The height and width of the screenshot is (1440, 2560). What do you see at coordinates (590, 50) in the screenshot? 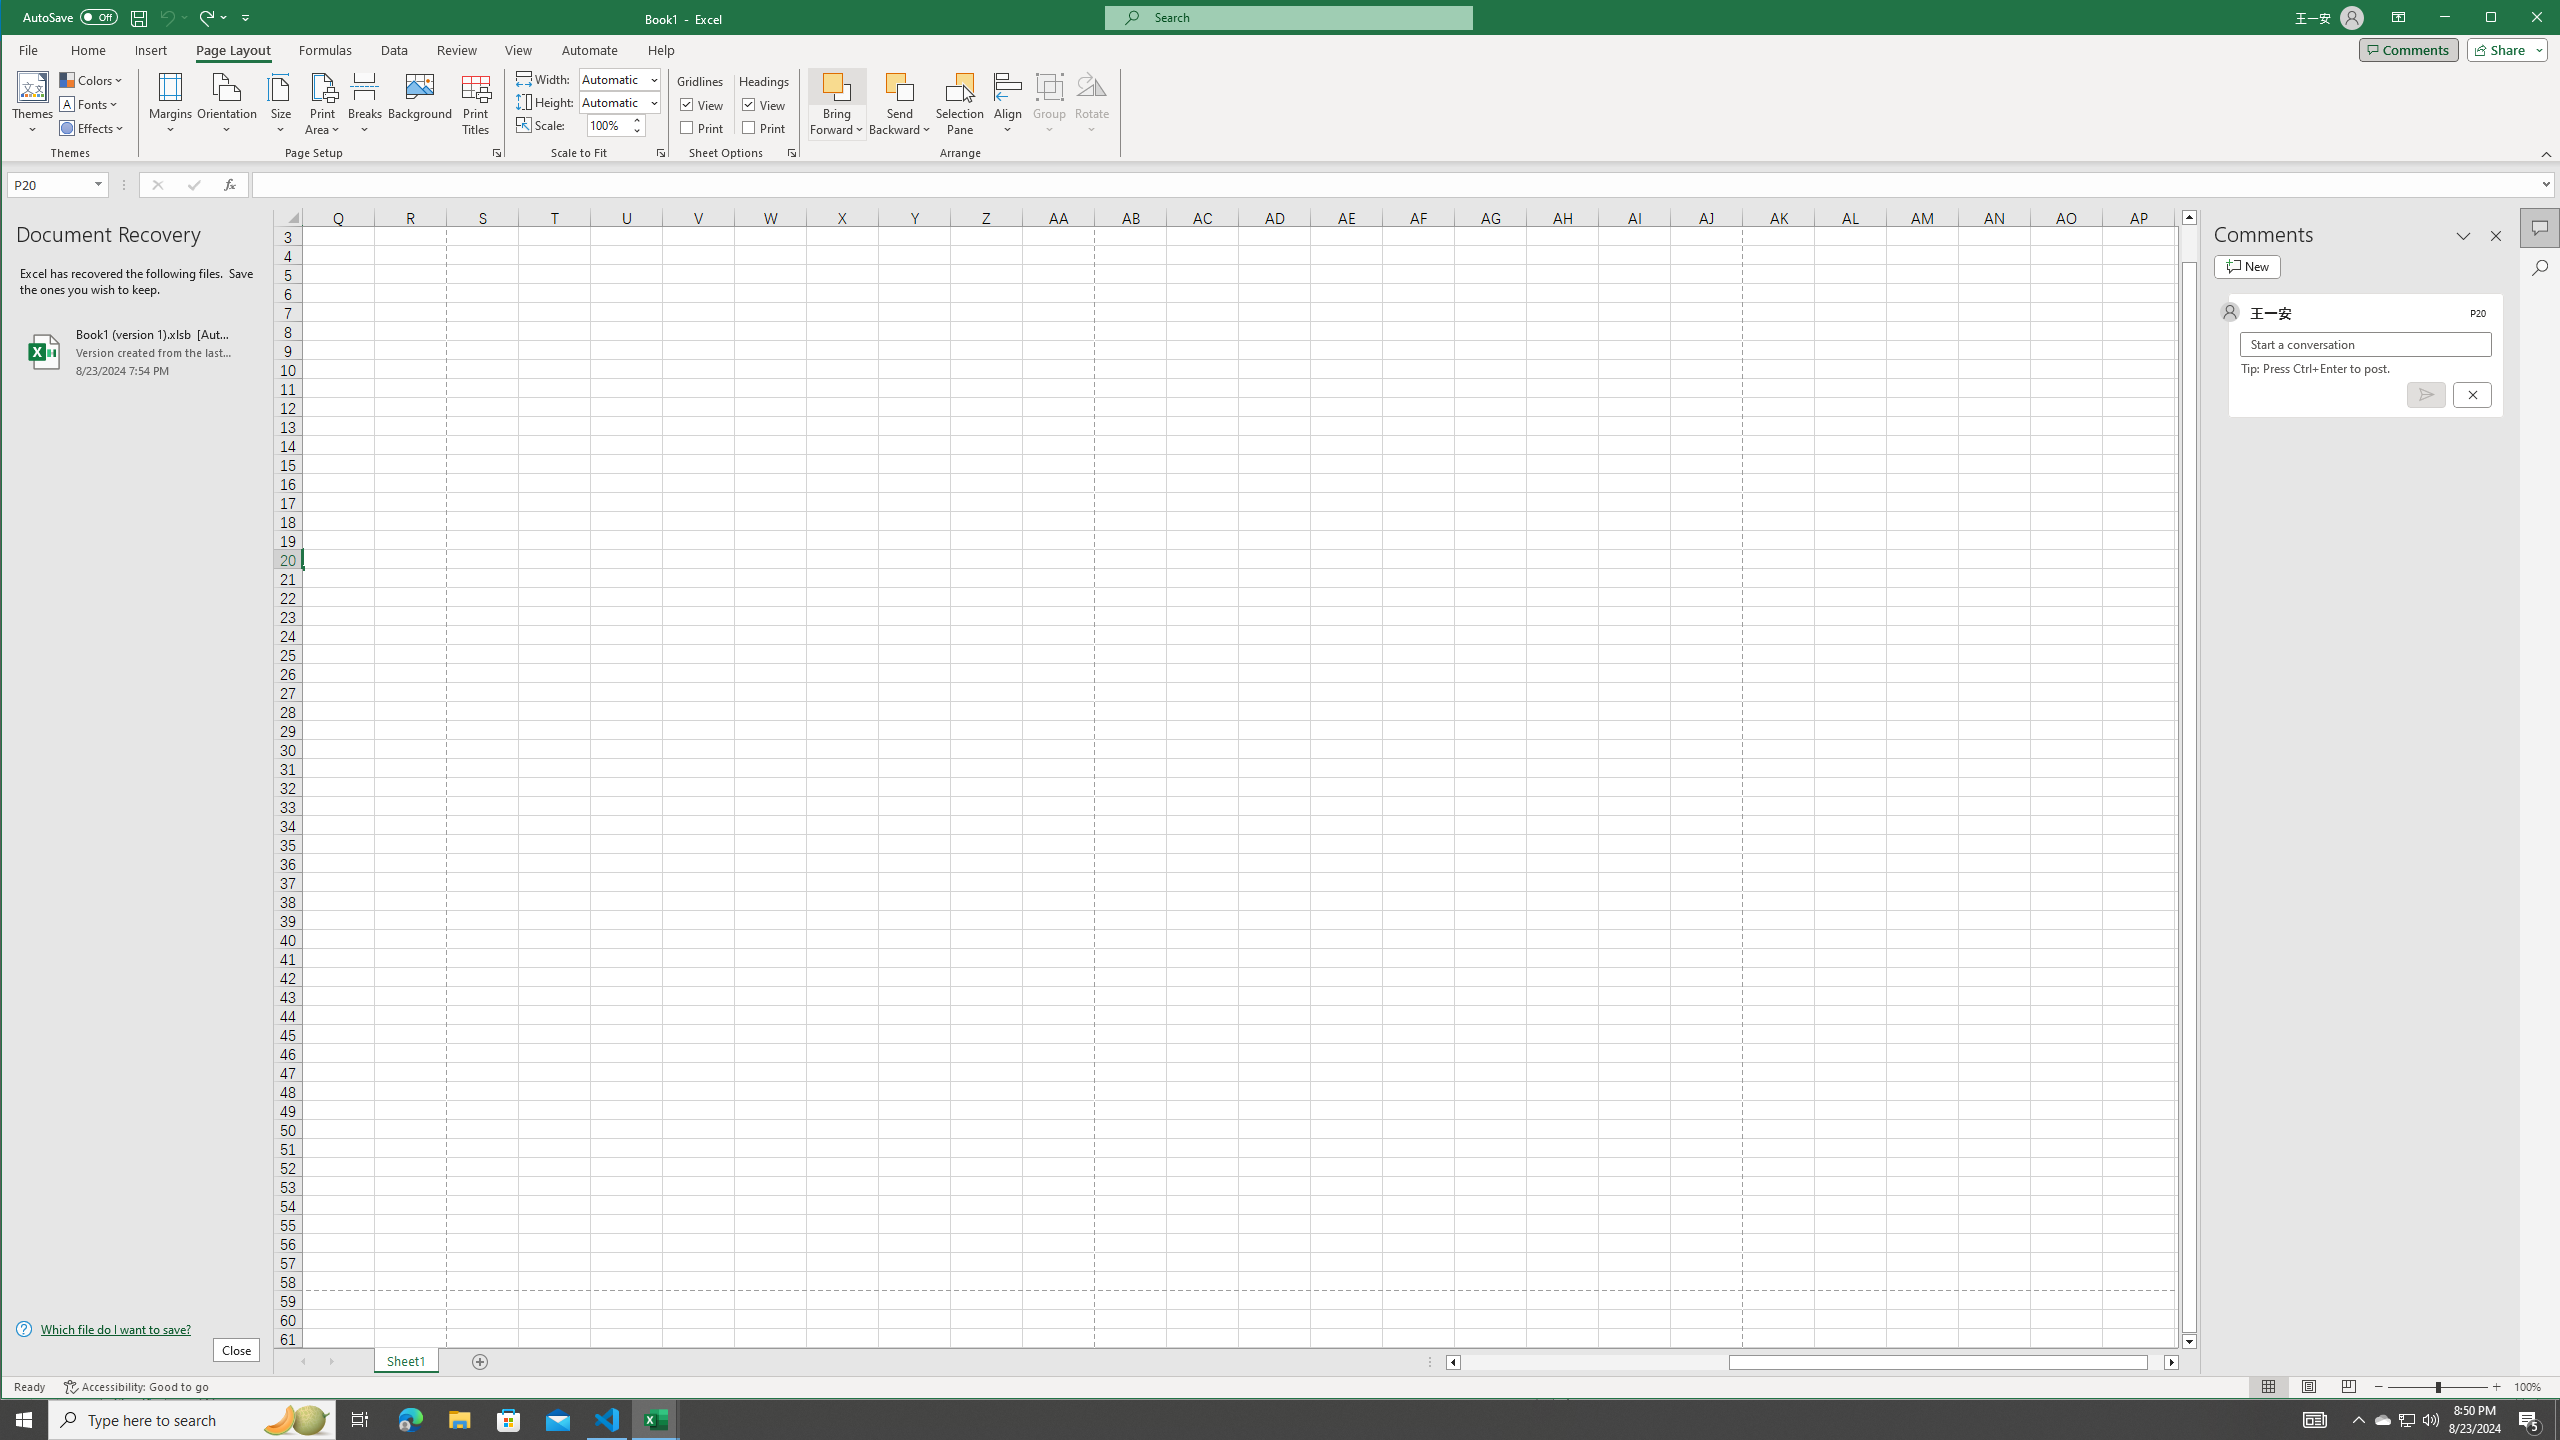
I see `Automate` at bounding box center [590, 50].